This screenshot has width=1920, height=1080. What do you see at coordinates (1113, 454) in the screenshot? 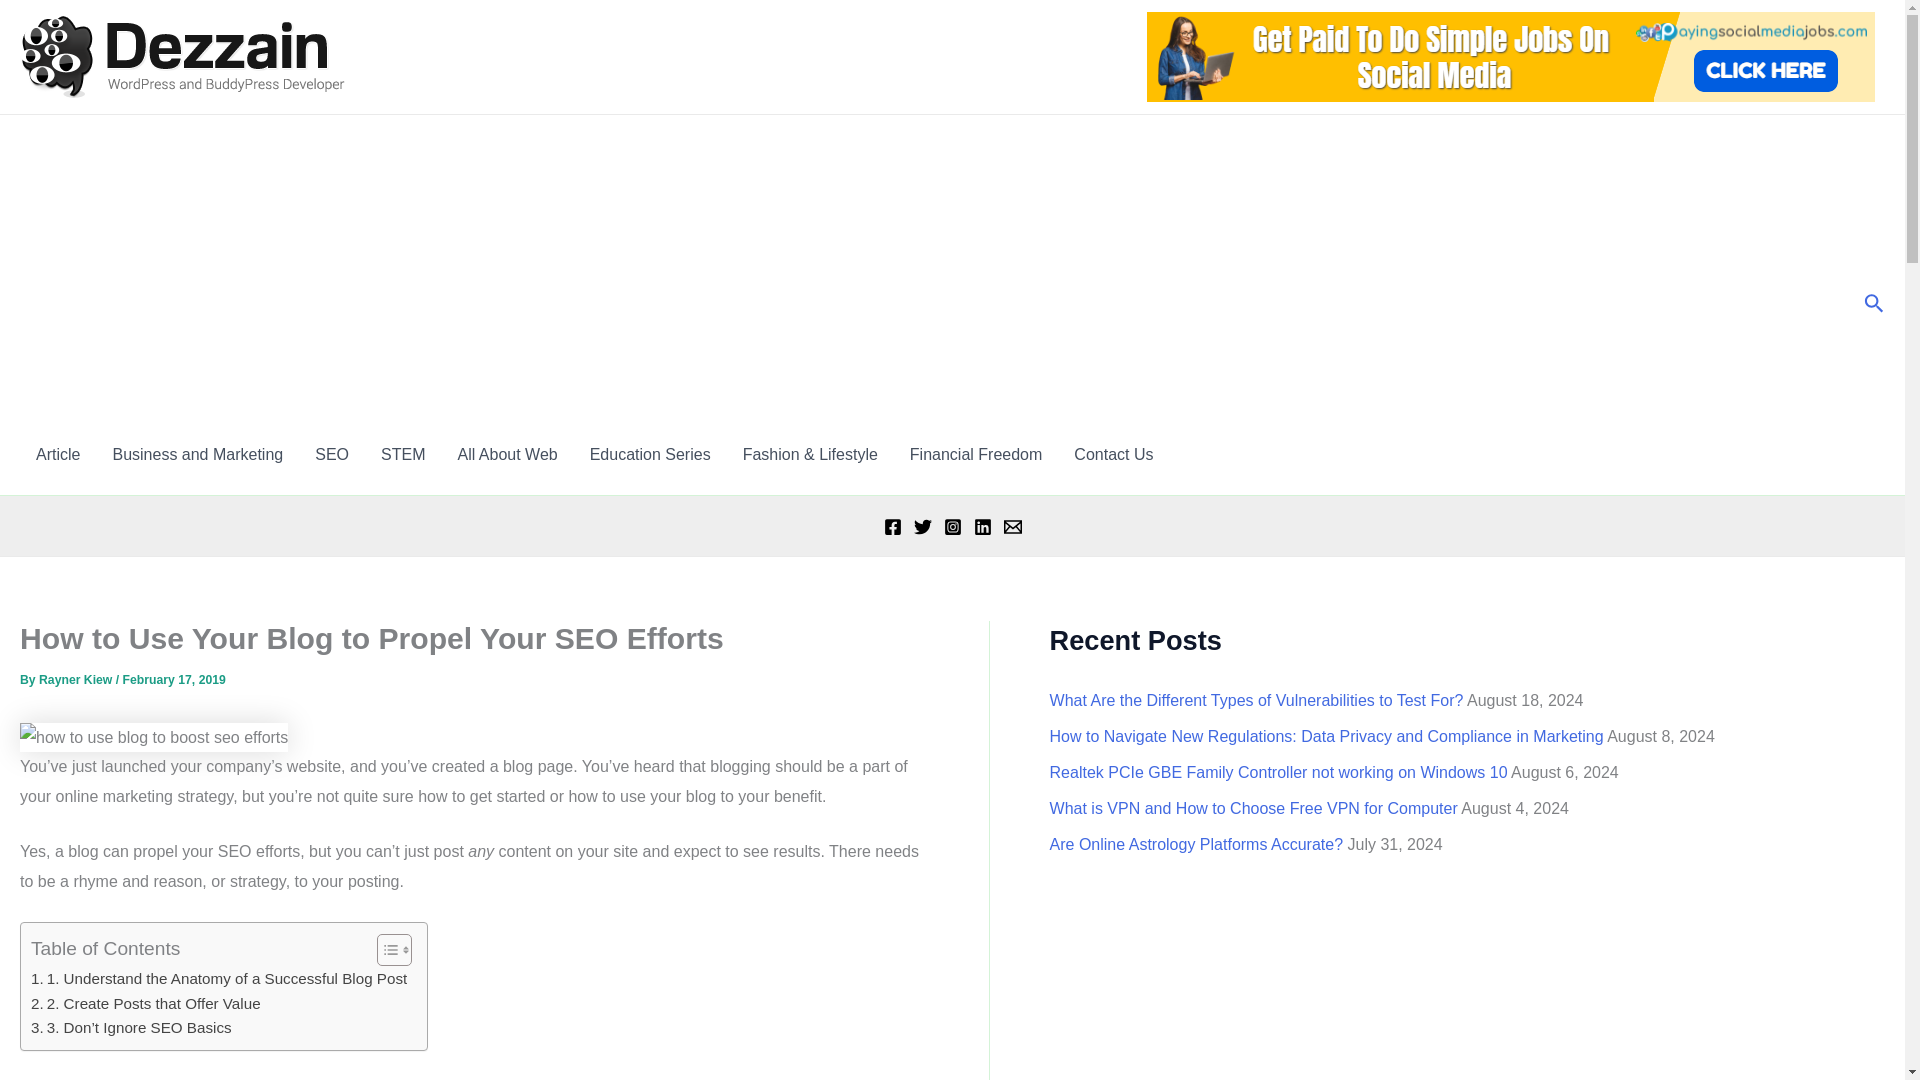
I see `Contact Us` at bounding box center [1113, 454].